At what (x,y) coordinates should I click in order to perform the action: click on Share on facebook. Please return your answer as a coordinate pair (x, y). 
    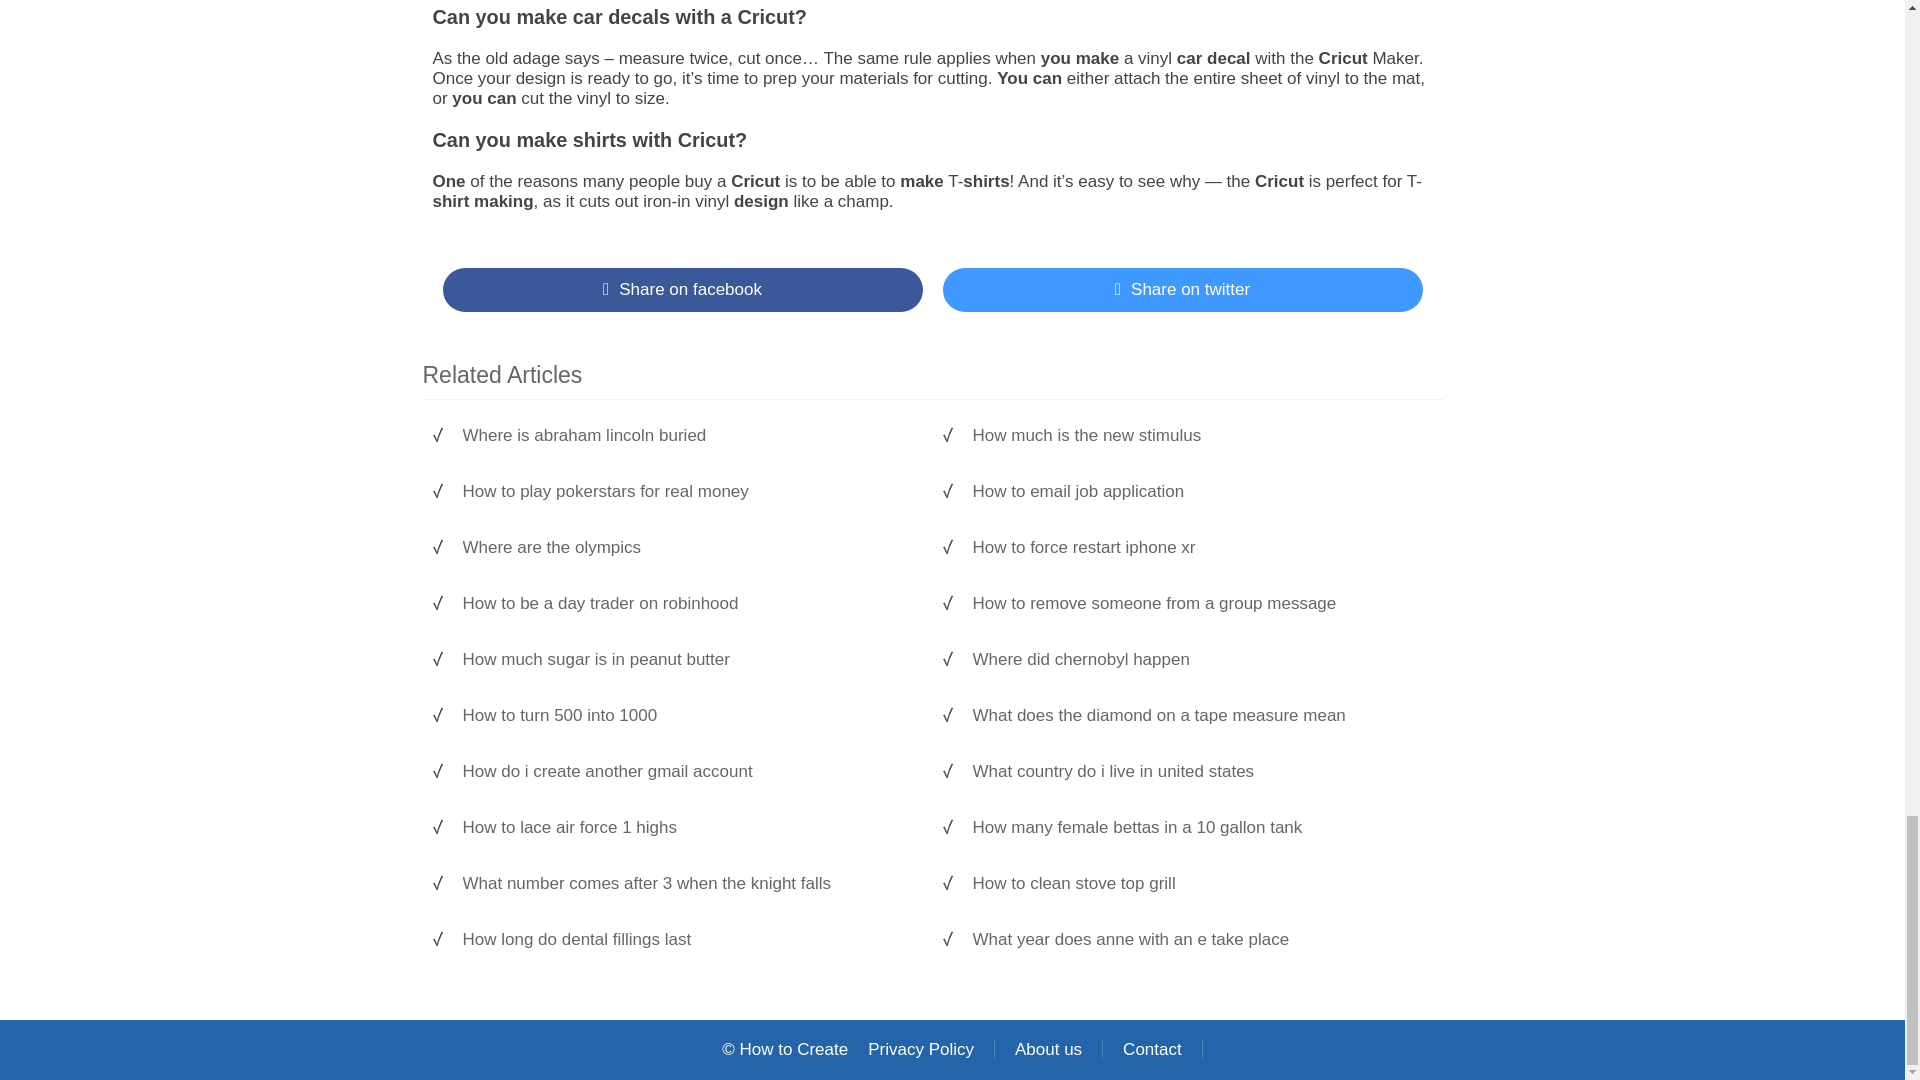
    Looking at the image, I should click on (681, 290).